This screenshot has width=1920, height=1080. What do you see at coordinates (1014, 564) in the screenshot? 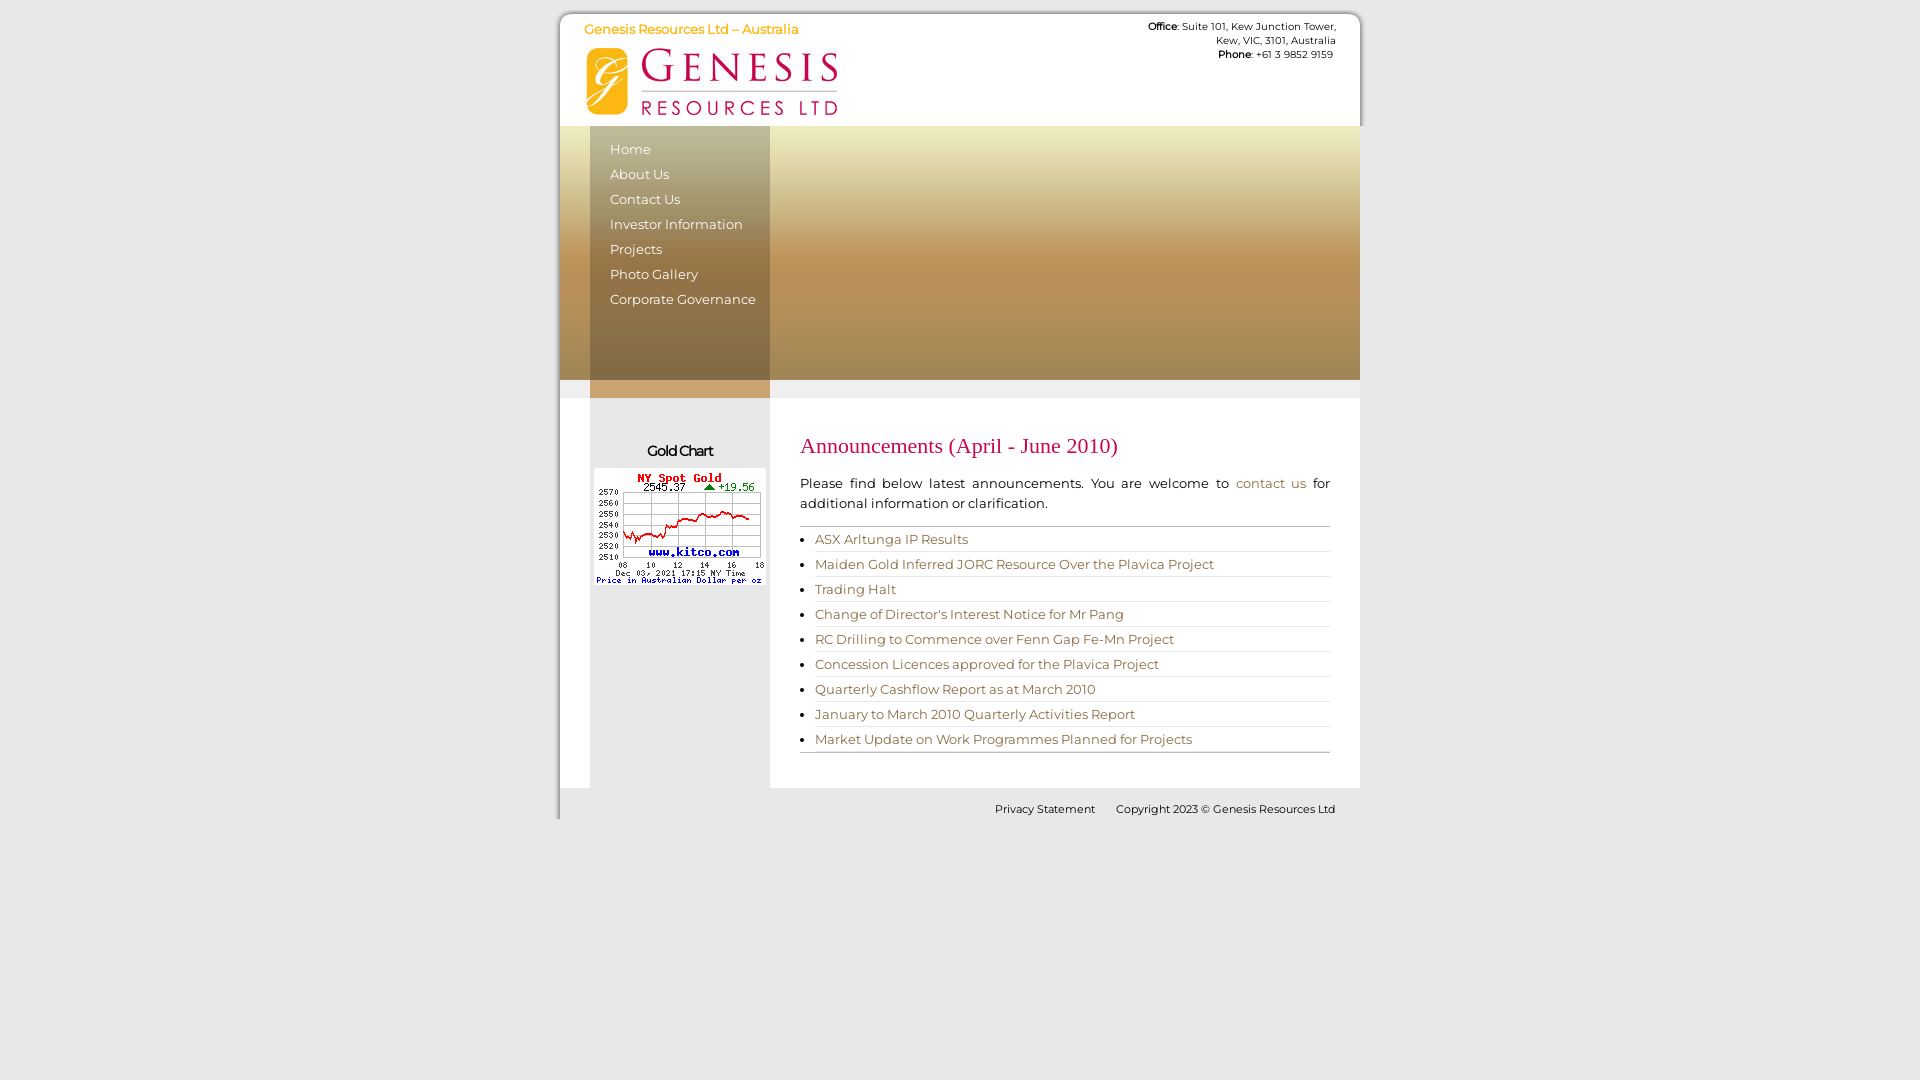
I see `Maiden Gold Inferred JORC Resource Over the Plavica Project` at bounding box center [1014, 564].